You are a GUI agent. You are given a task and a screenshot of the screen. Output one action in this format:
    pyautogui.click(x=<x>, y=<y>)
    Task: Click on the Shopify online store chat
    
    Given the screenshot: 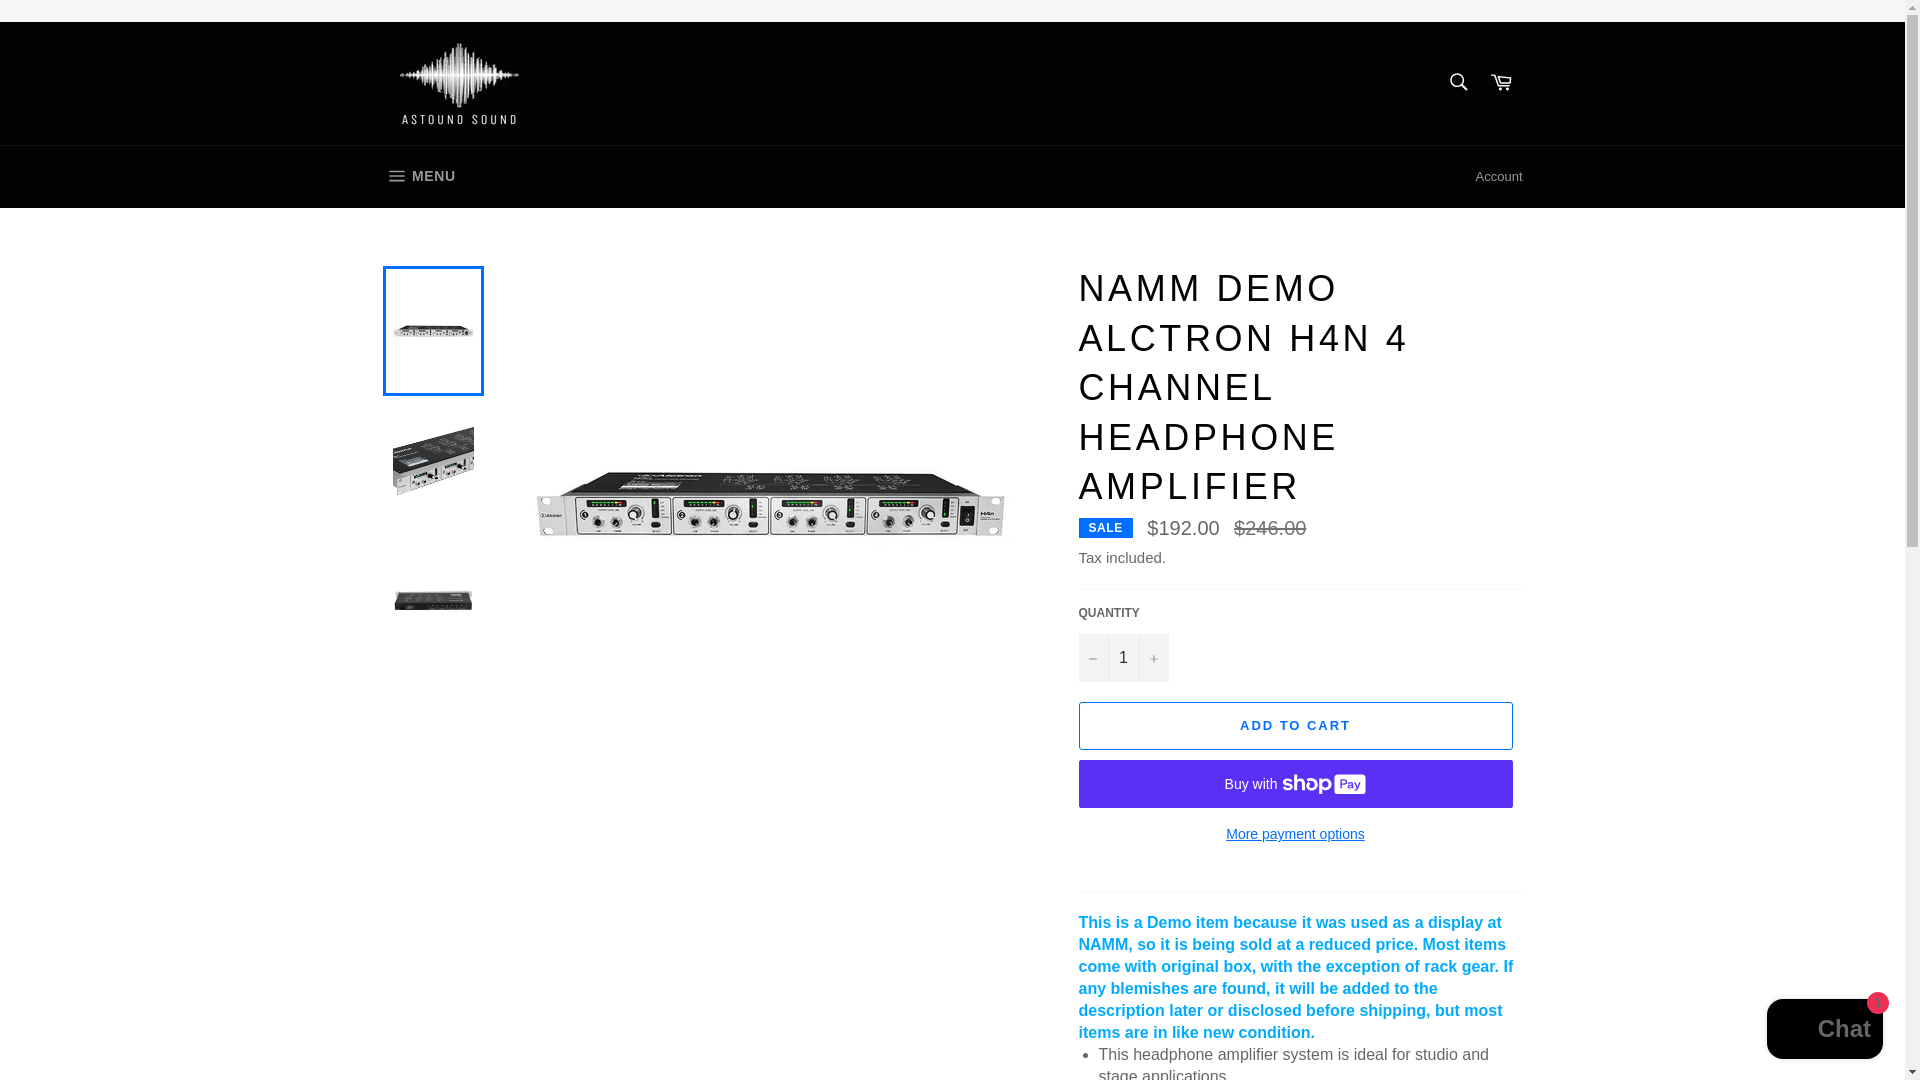 What is the action you would take?
    pyautogui.click(x=1824, y=1031)
    